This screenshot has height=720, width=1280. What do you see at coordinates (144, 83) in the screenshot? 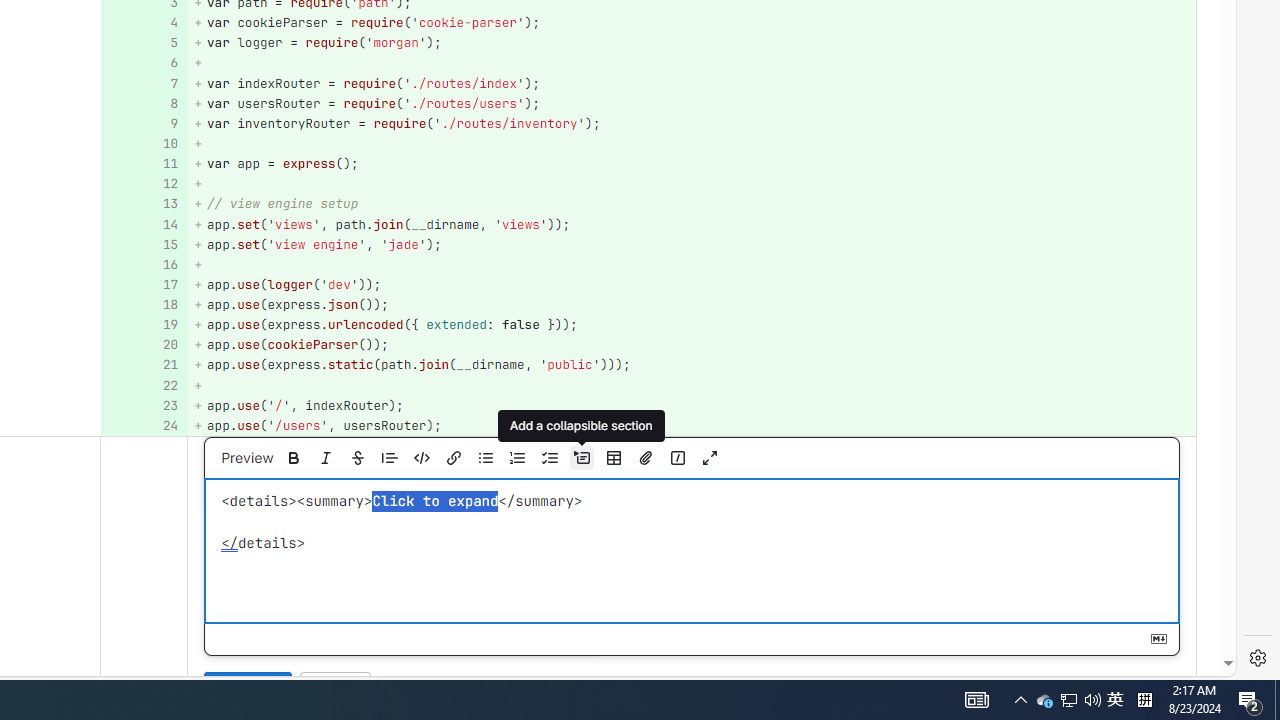
I see `Add a comment to this line 7` at bounding box center [144, 83].